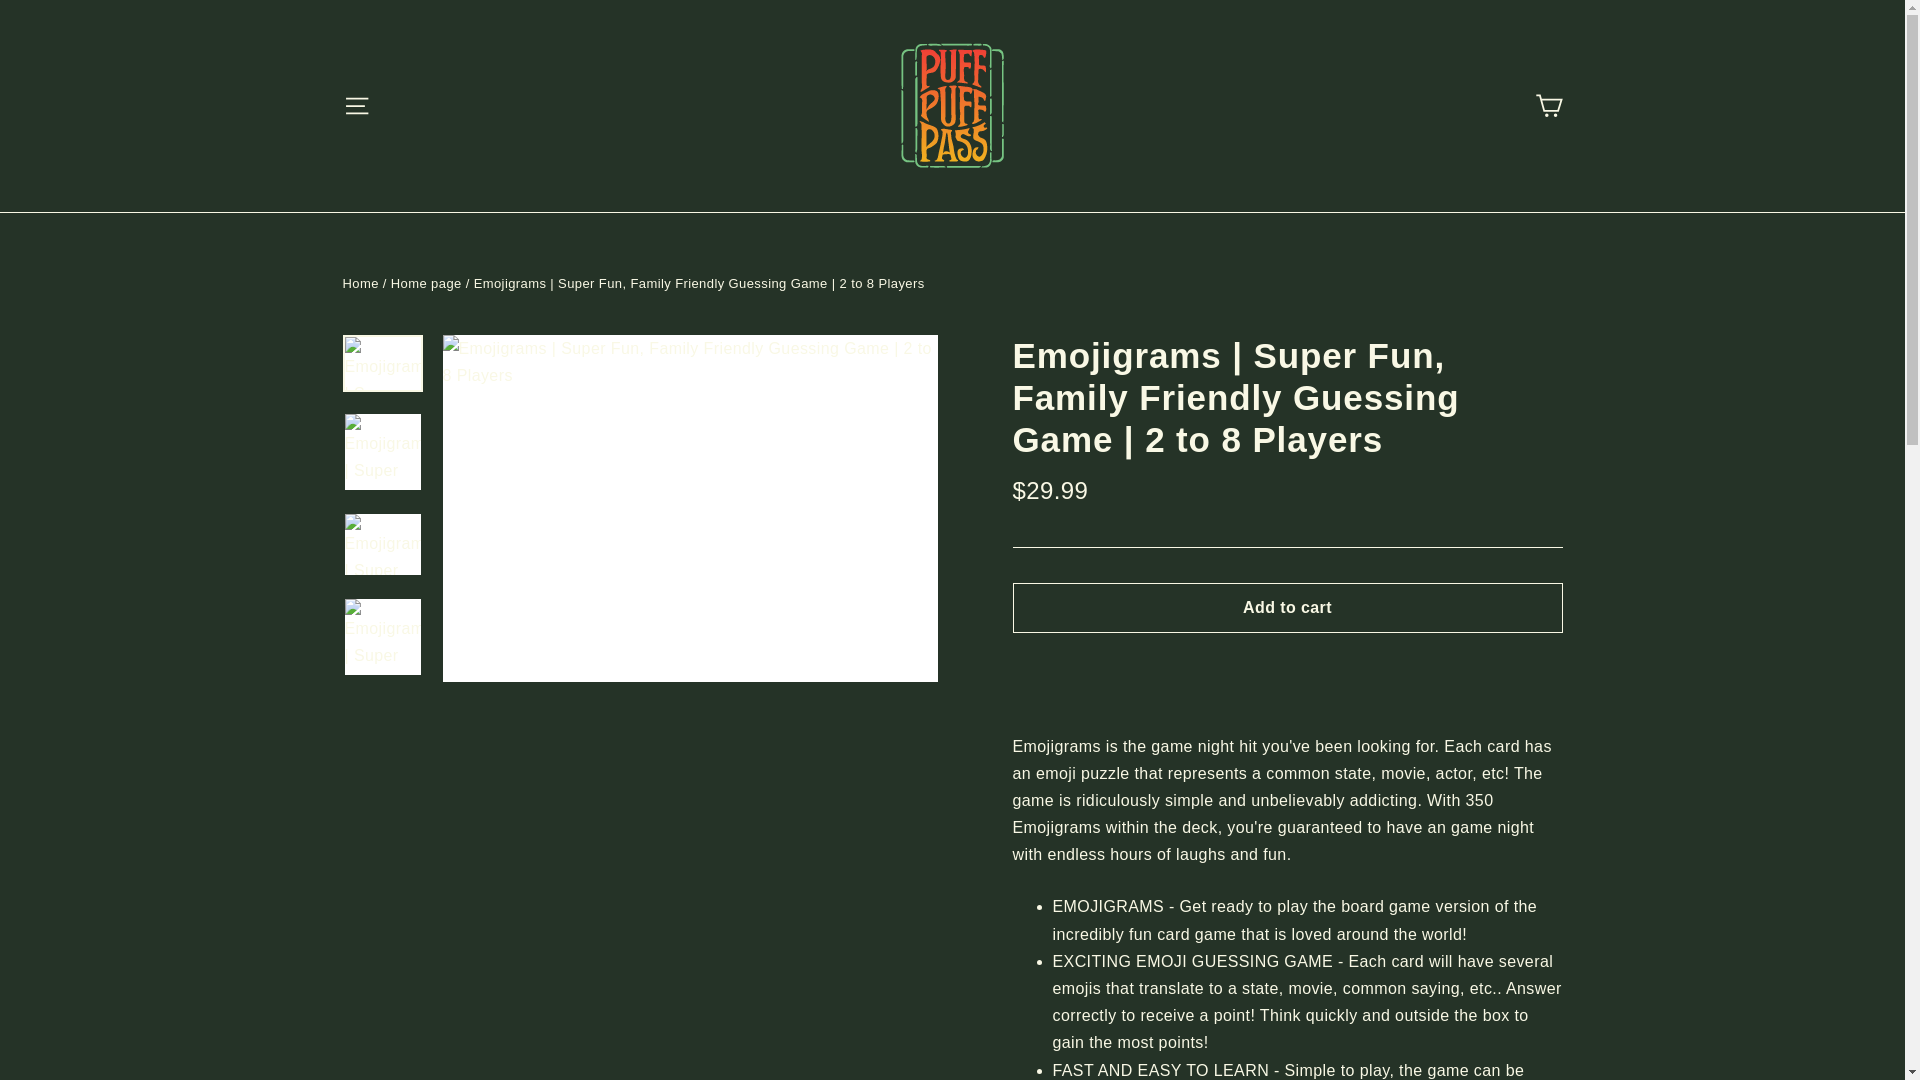 The image size is (1920, 1080). I want to click on Site navigation, so click(356, 106).